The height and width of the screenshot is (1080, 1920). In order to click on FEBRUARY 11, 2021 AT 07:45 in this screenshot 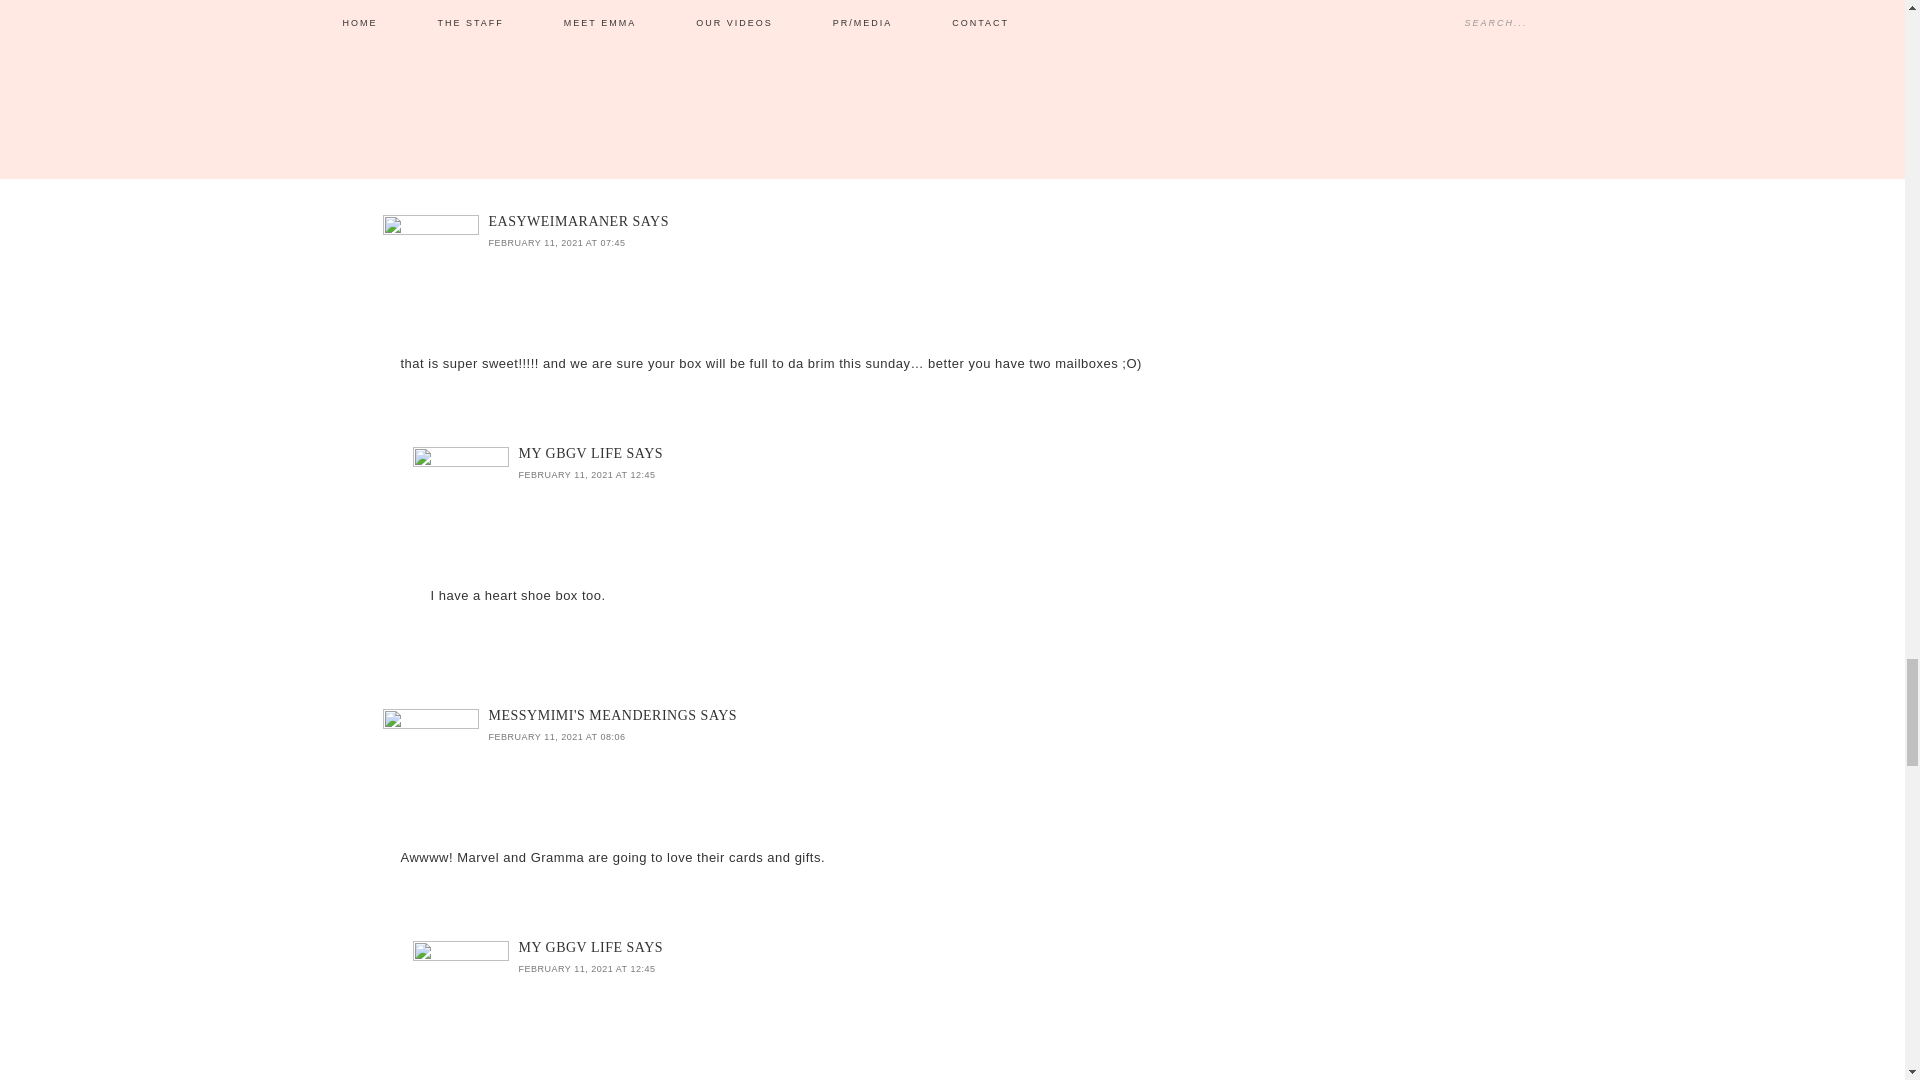, I will do `click(556, 242)`.